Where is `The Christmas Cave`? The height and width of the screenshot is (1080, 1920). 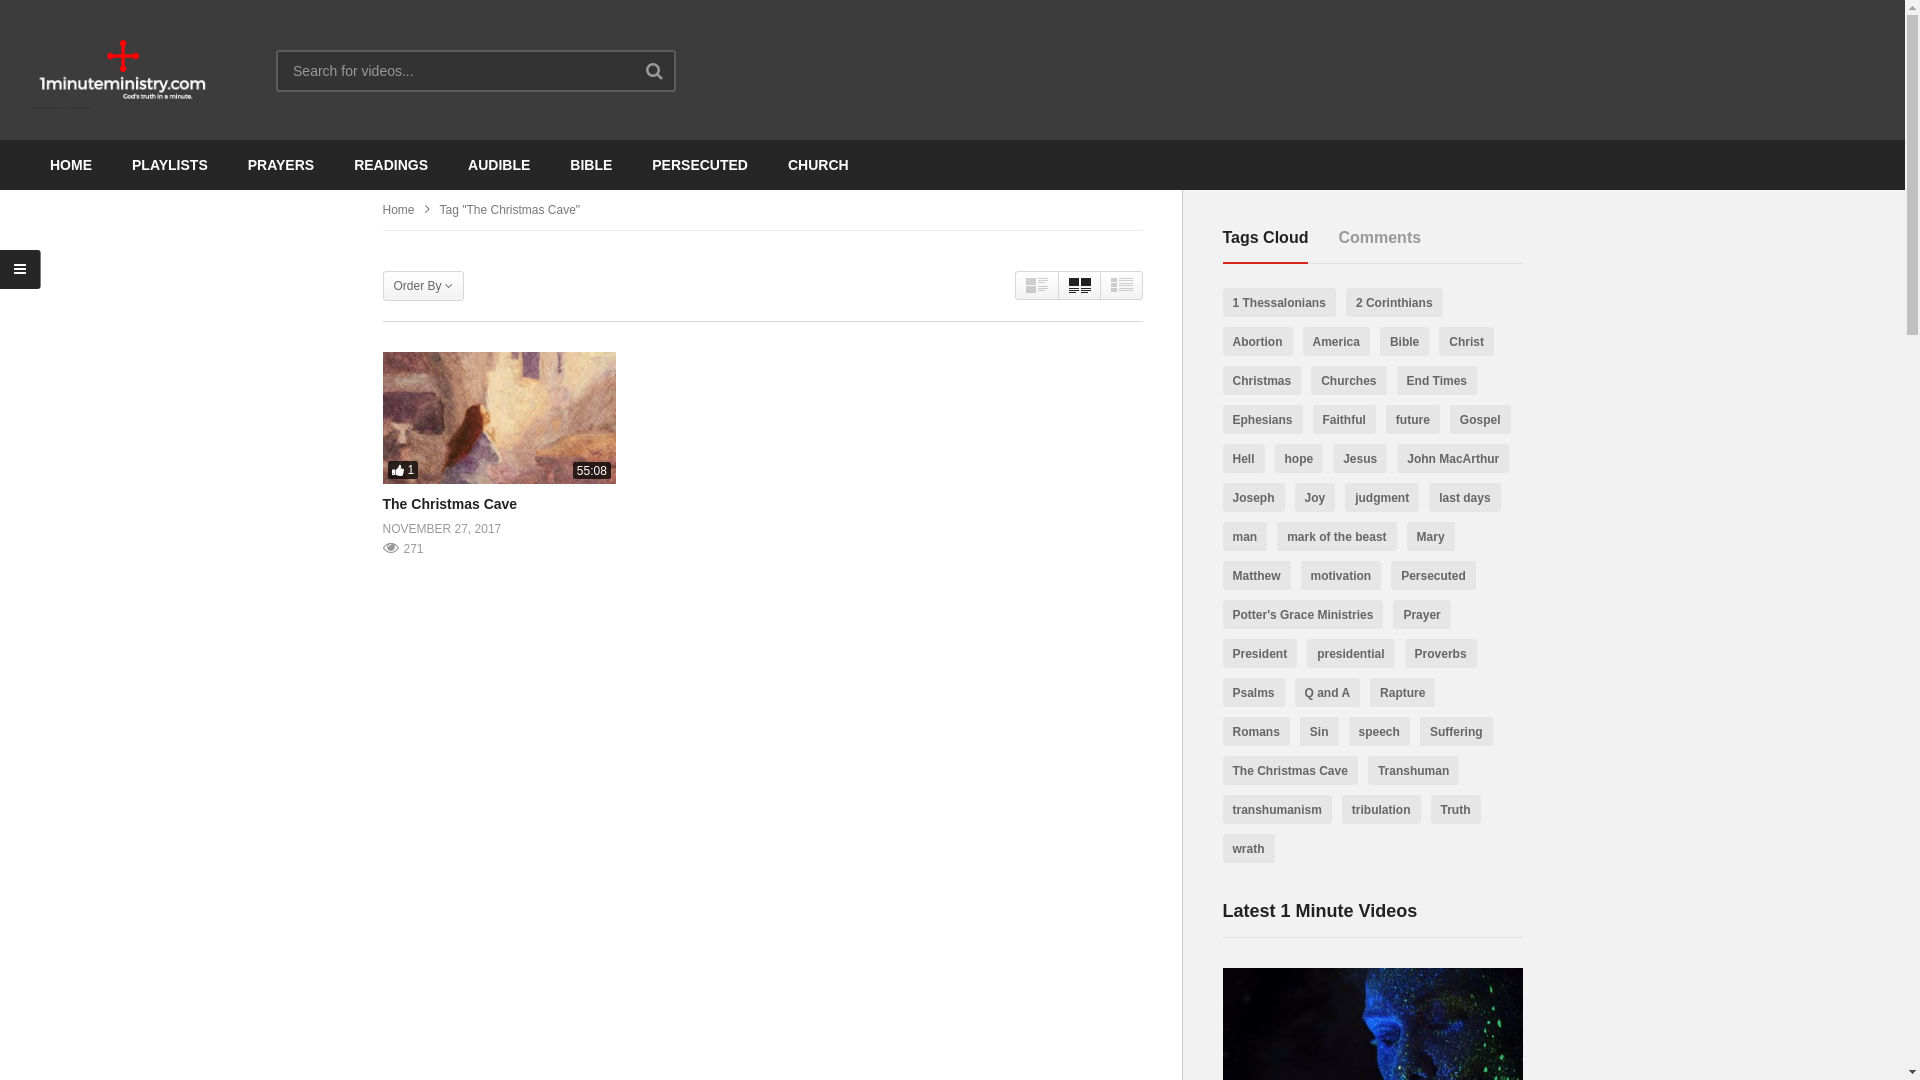 The Christmas Cave is located at coordinates (1290, 770).